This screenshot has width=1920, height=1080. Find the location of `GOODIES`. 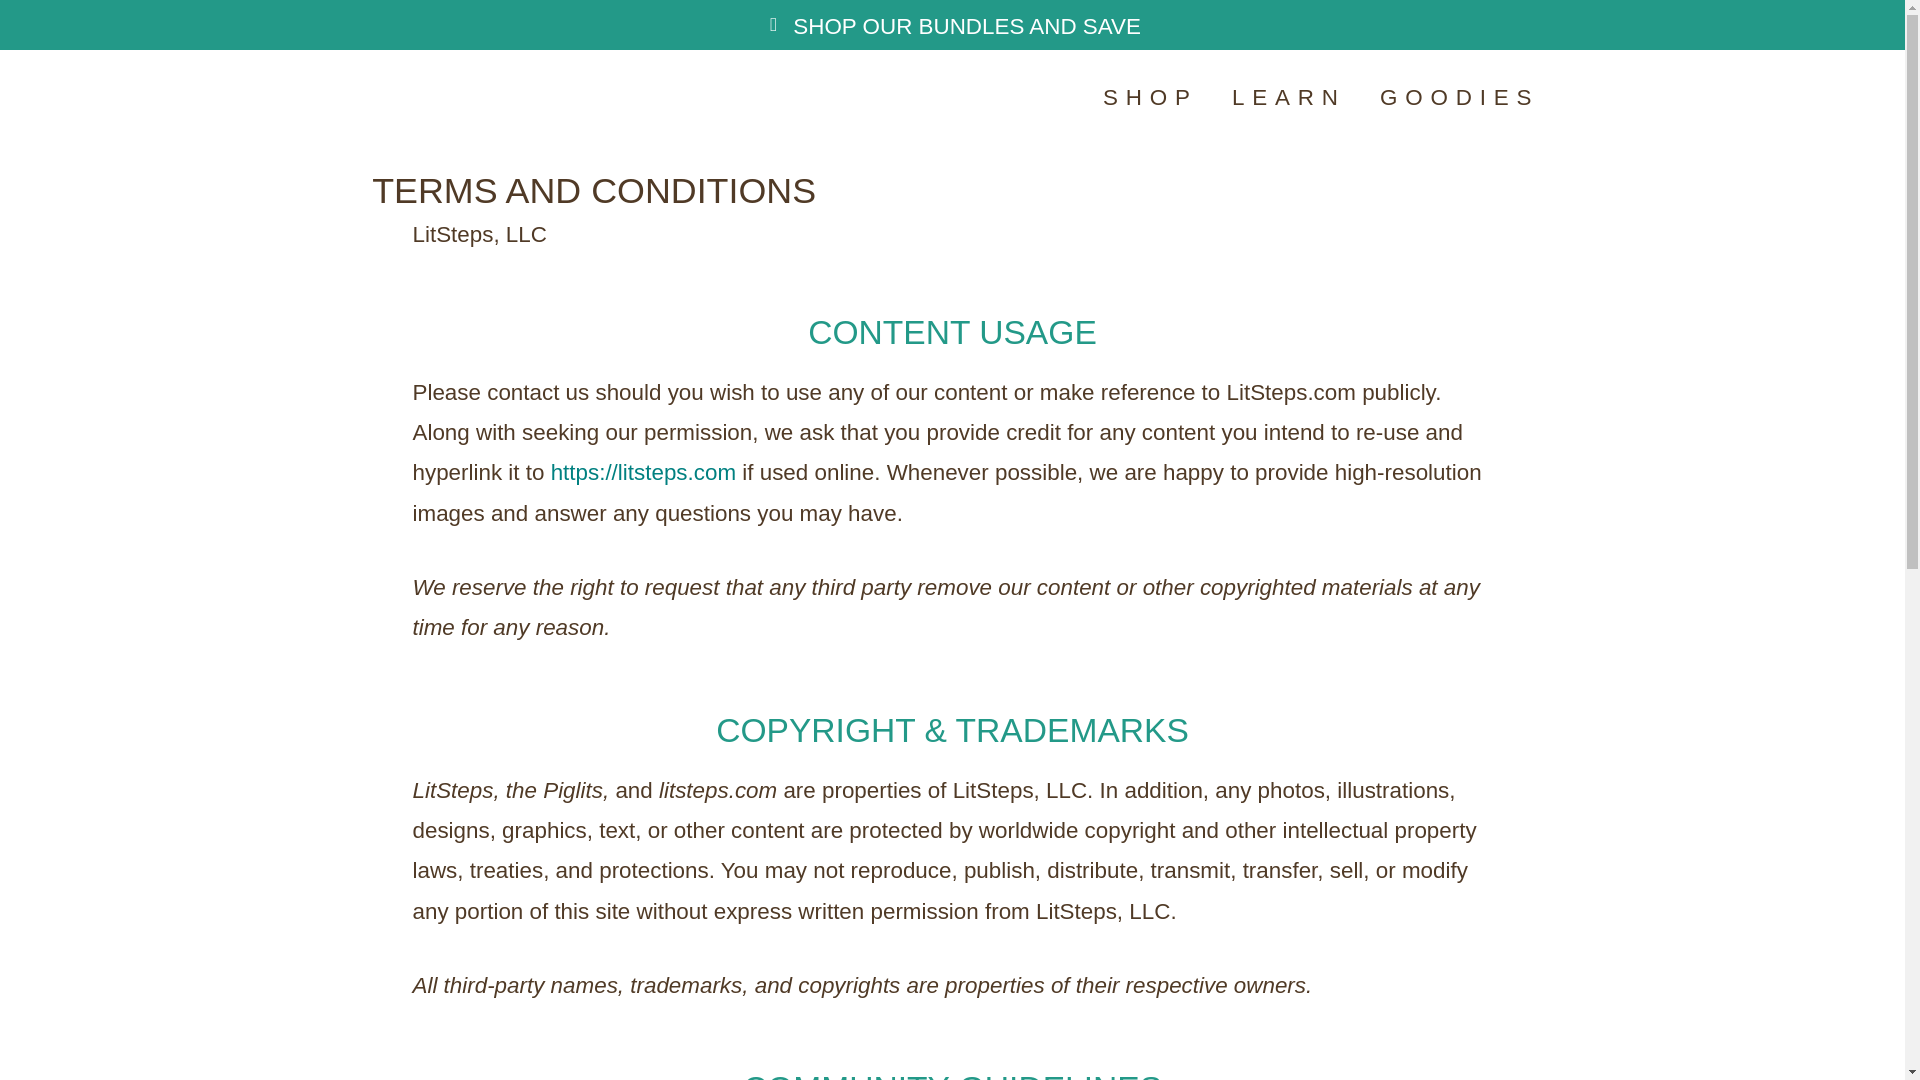

GOODIES is located at coordinates (952, 97).